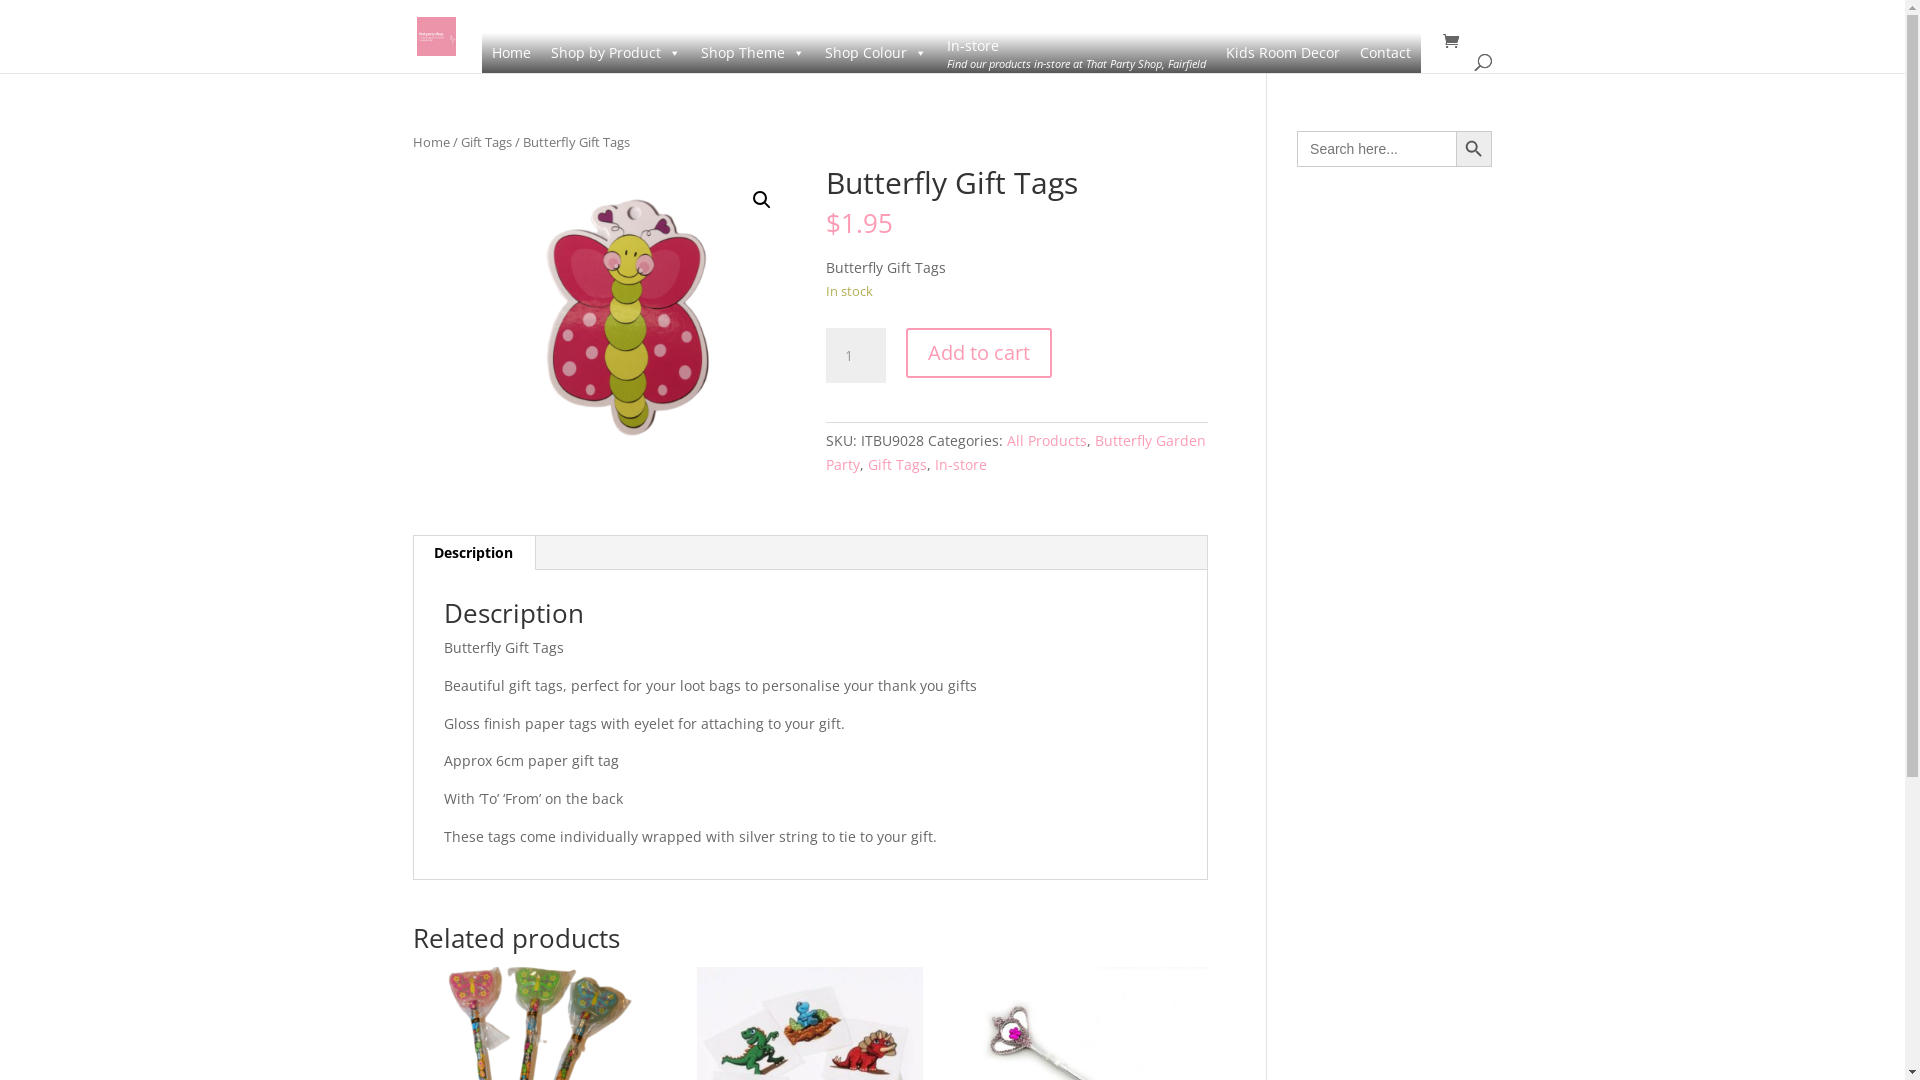 The height and width of the screenshot is (1080, 1920). Describe the element at coordinates (474, 553) in the screenshot. I see `Description` at that location.